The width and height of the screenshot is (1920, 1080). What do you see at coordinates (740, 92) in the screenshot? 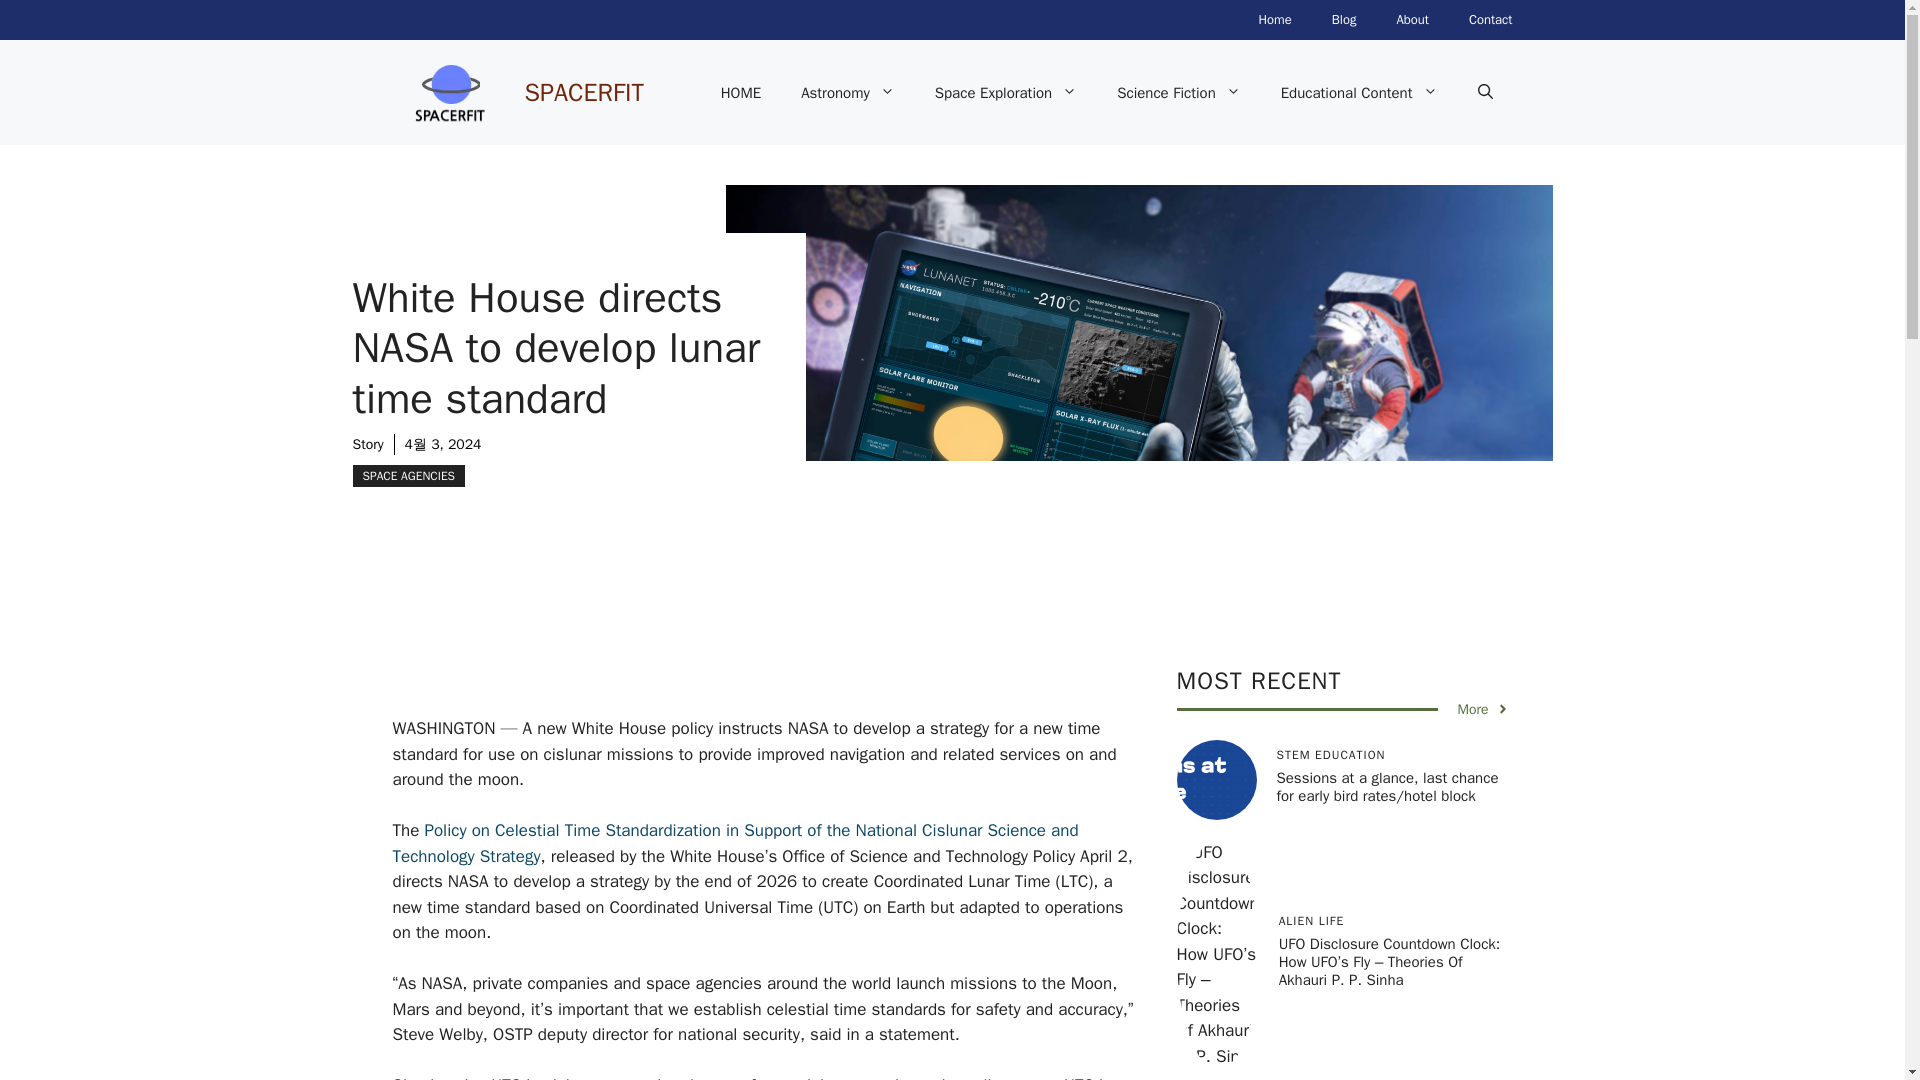
I see `HOME` at bounding box center [740, 92].